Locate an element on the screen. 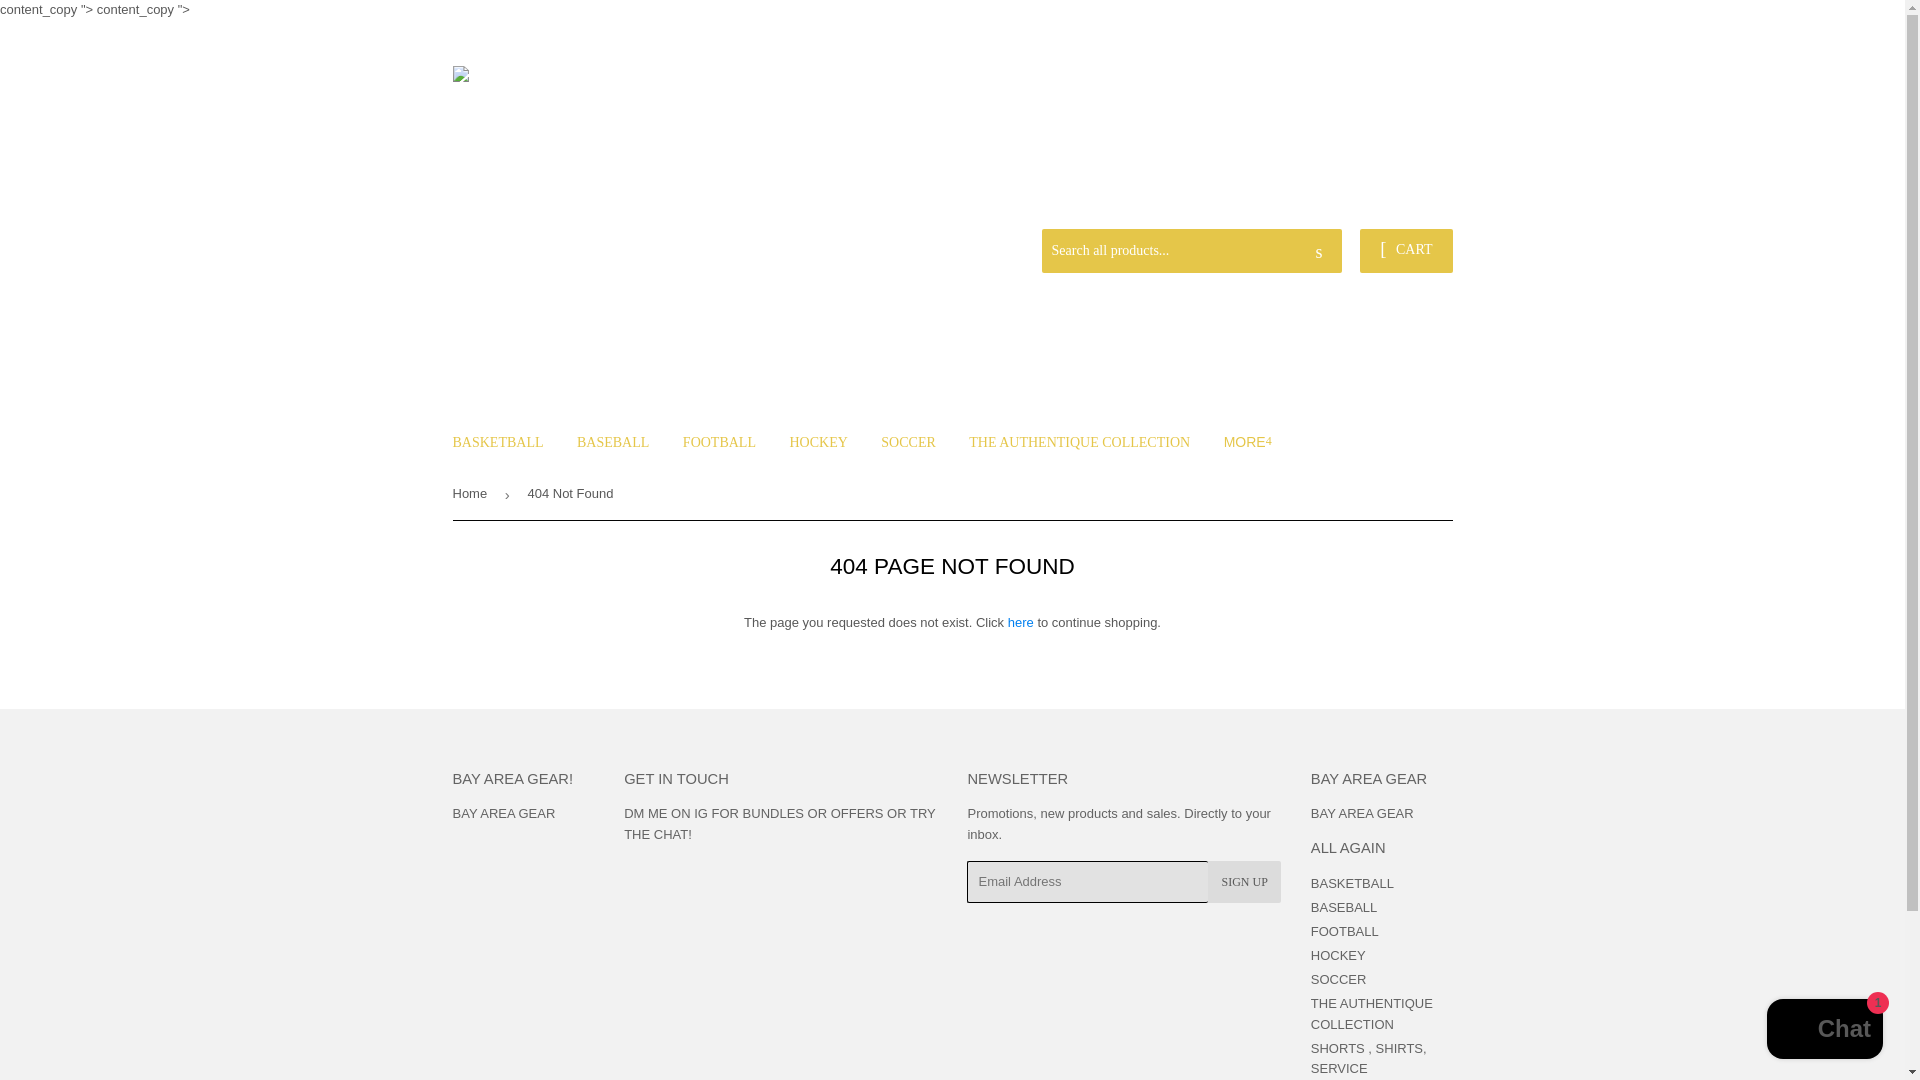 The image size is (1920, 1080). THE AUTHENTIQUE COLLECTION is located at coordinates (1080, 442).